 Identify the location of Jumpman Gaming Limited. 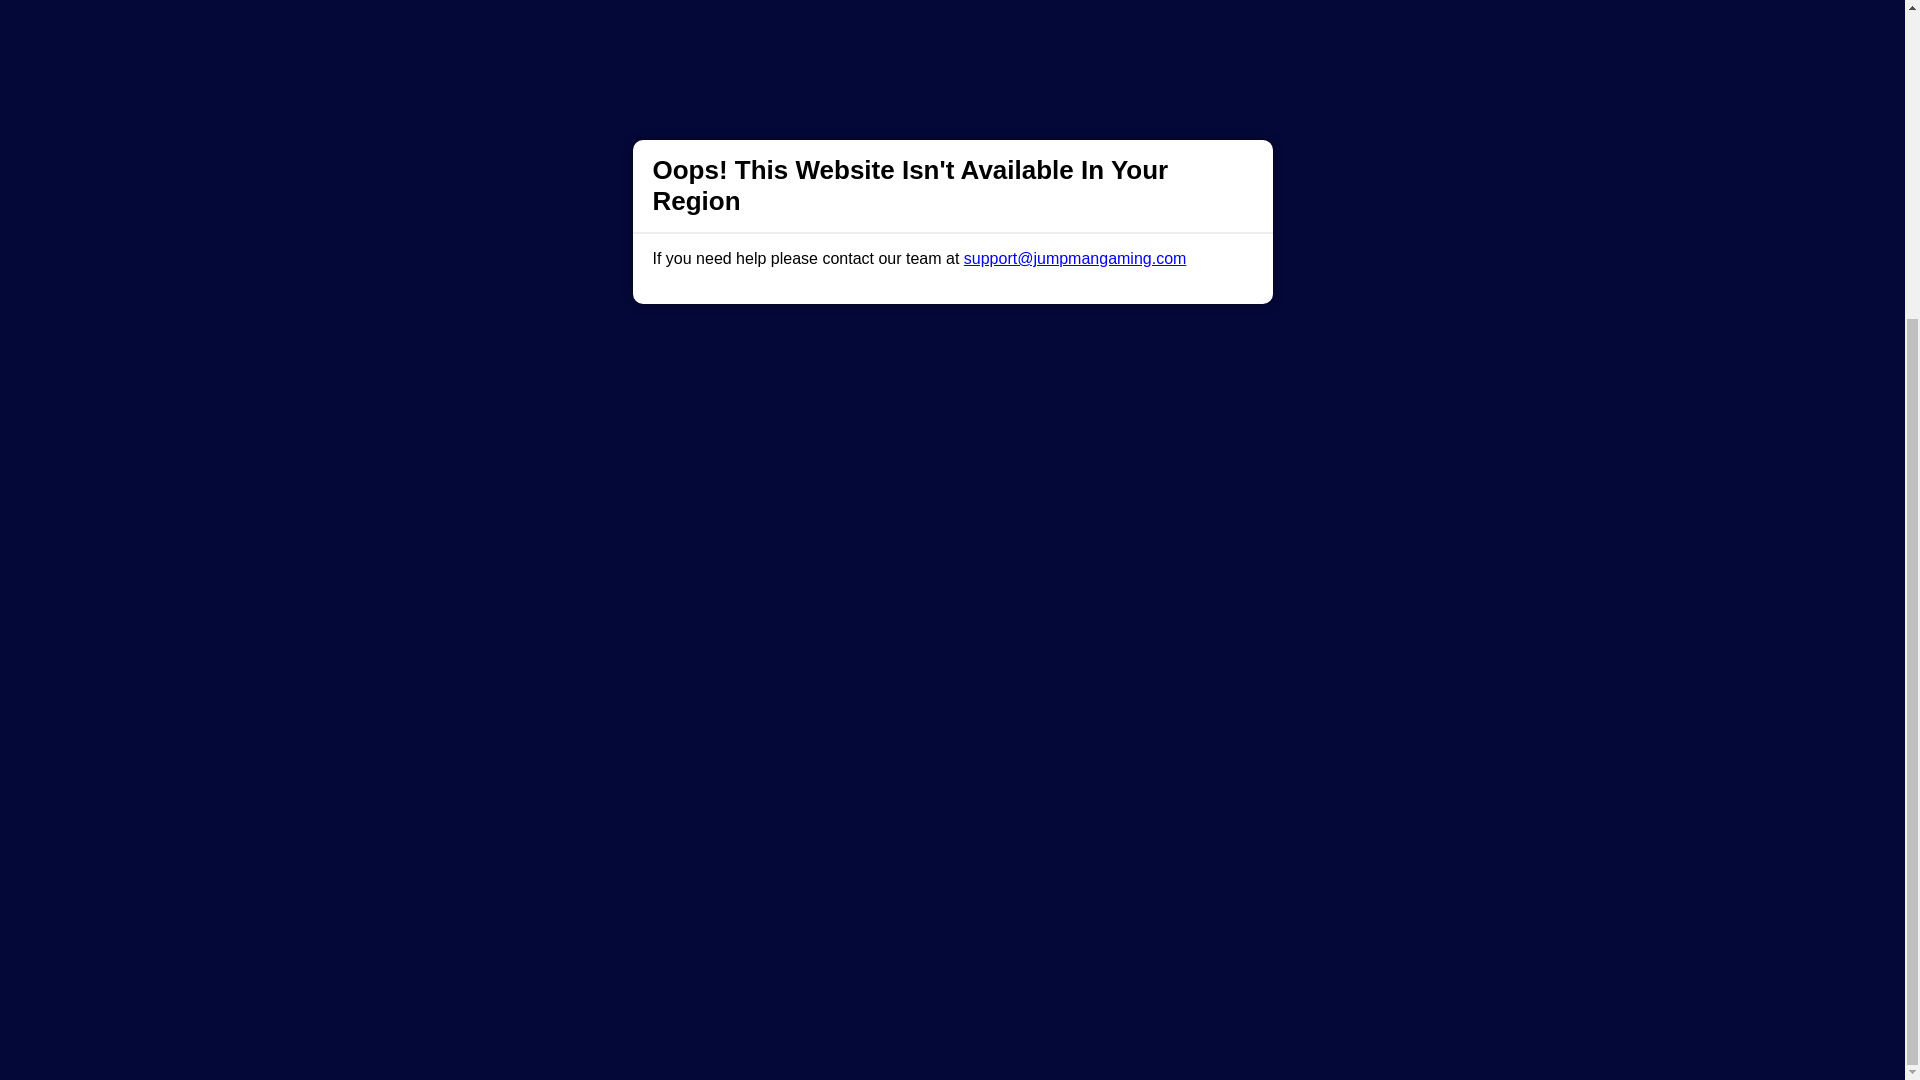
(688, 916).